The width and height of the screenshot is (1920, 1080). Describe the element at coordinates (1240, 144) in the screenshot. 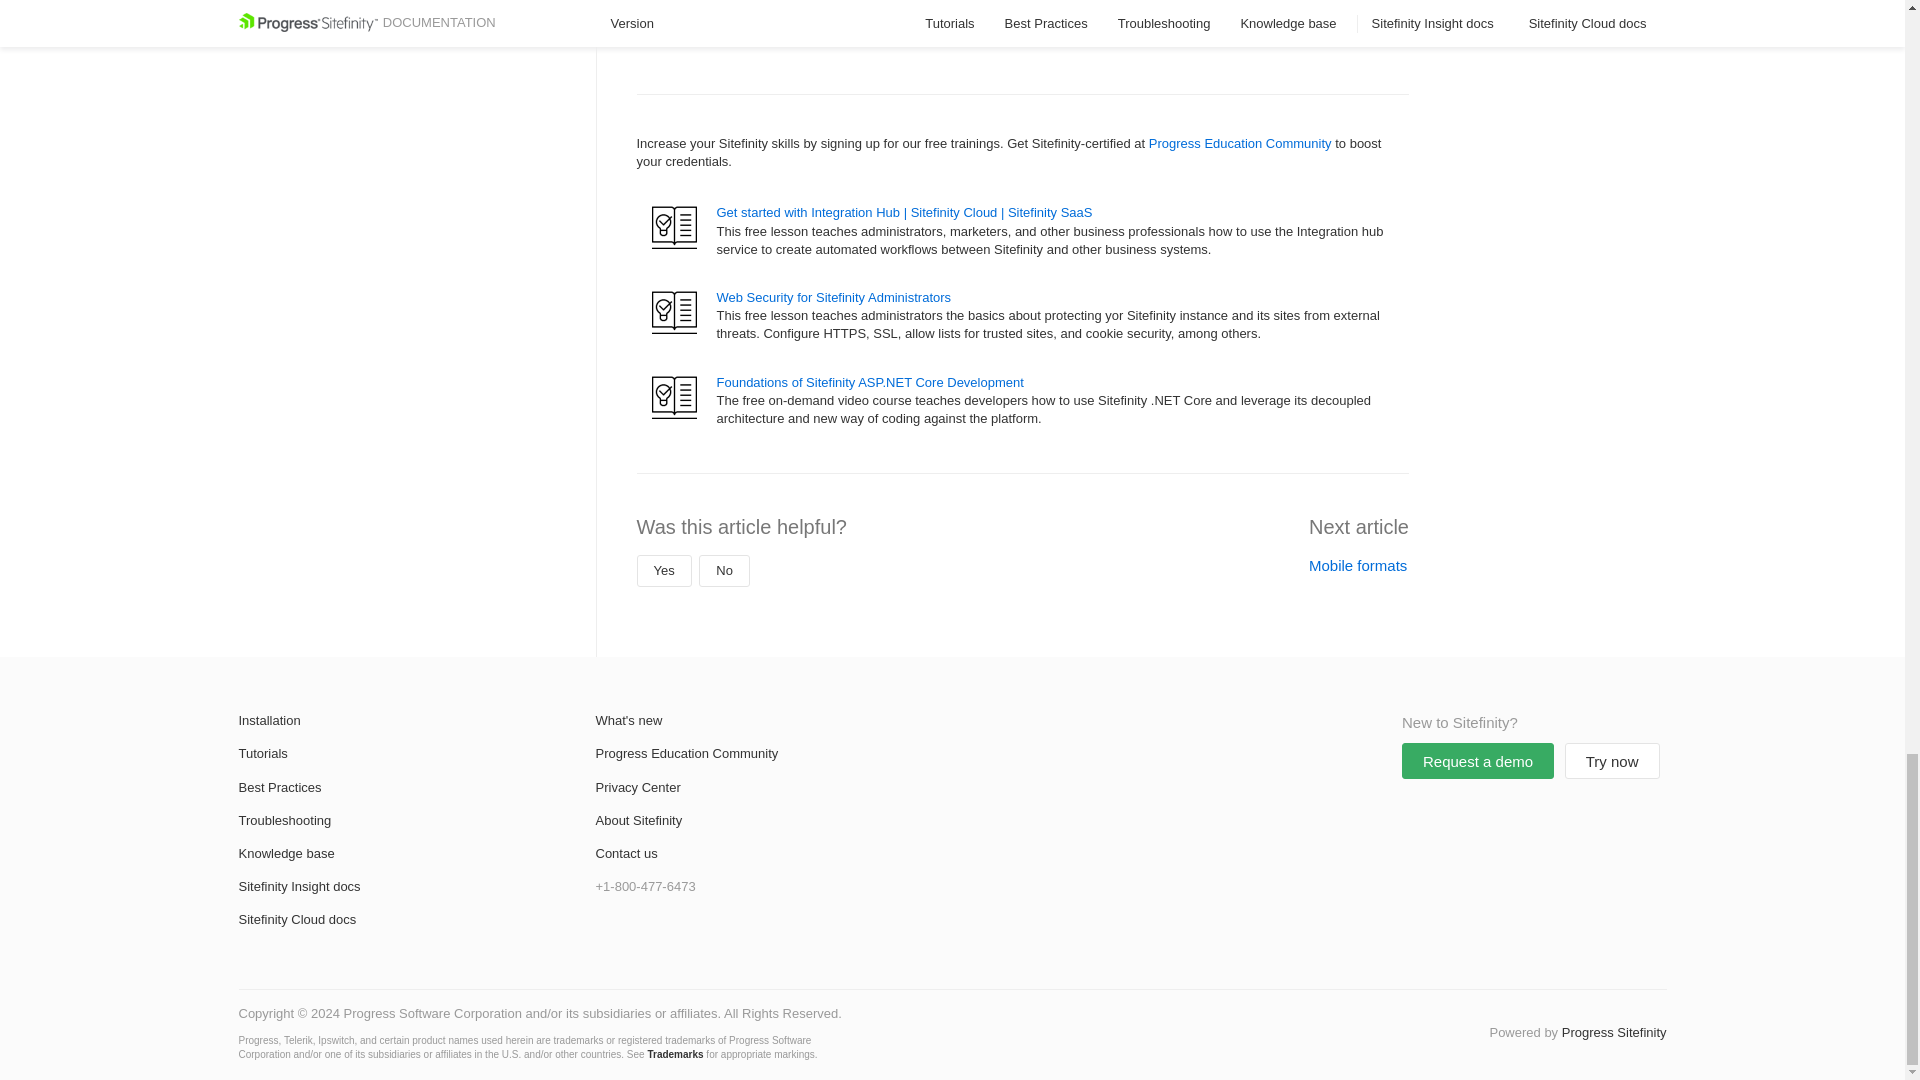

I see `Progress Education Community` at that location.